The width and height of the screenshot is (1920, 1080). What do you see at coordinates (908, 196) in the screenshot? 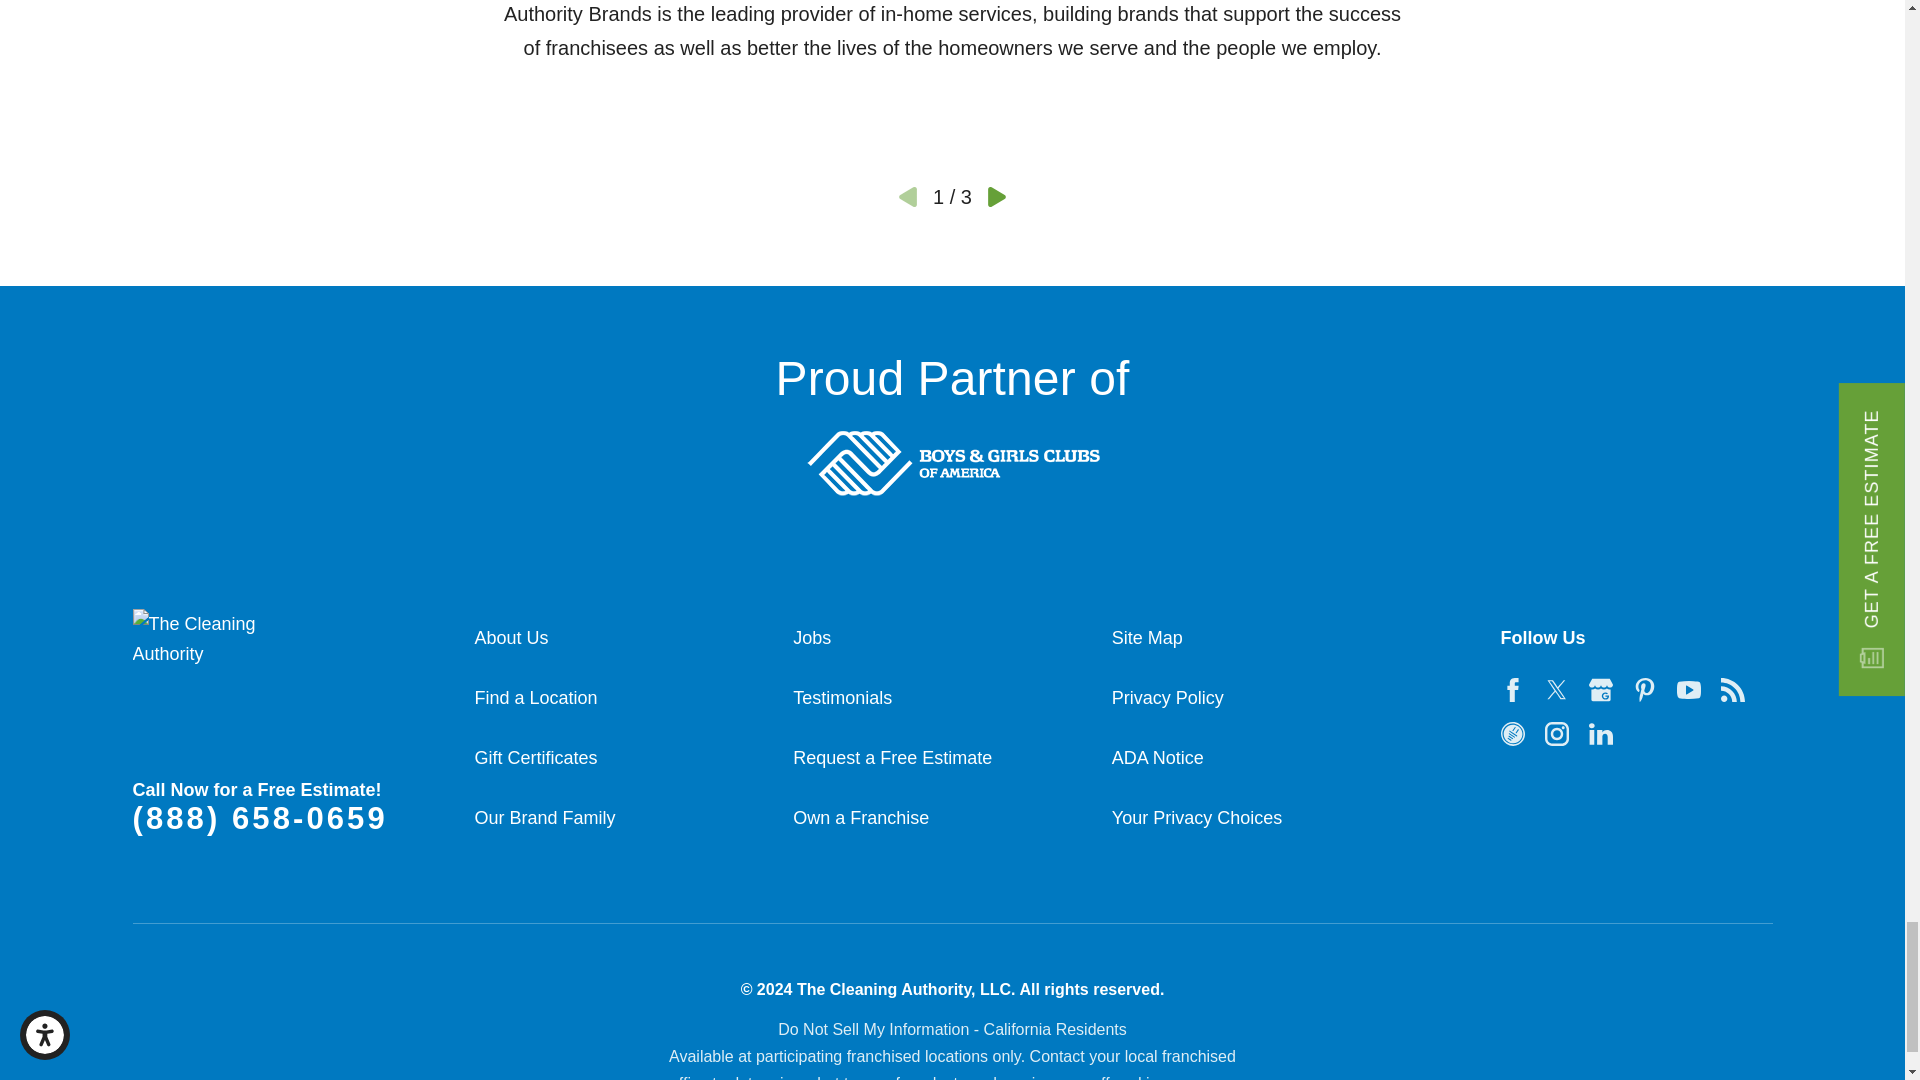
I see `View previous item` at bounding box center [908, 196].